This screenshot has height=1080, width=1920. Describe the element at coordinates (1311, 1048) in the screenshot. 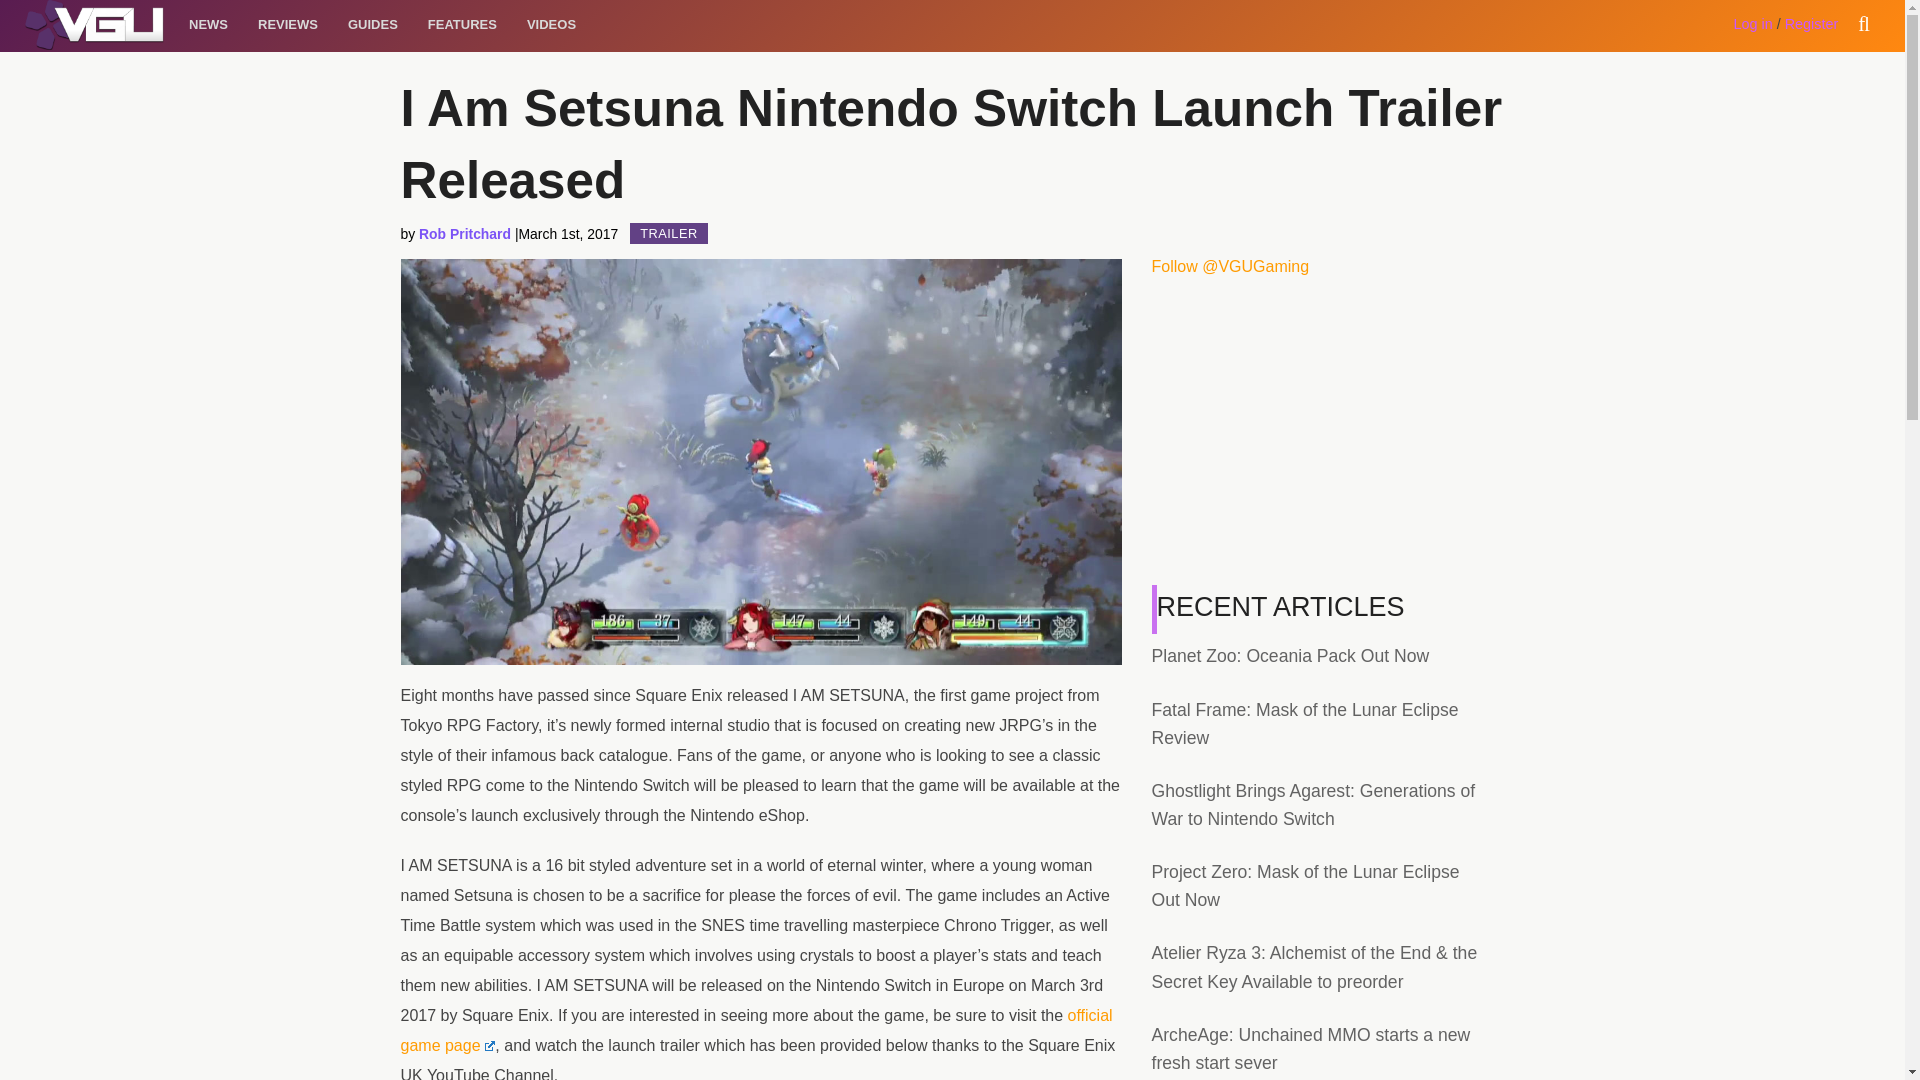

I see `ArcheAge: Unchained MMO starts a new fresh start sever` at that location.